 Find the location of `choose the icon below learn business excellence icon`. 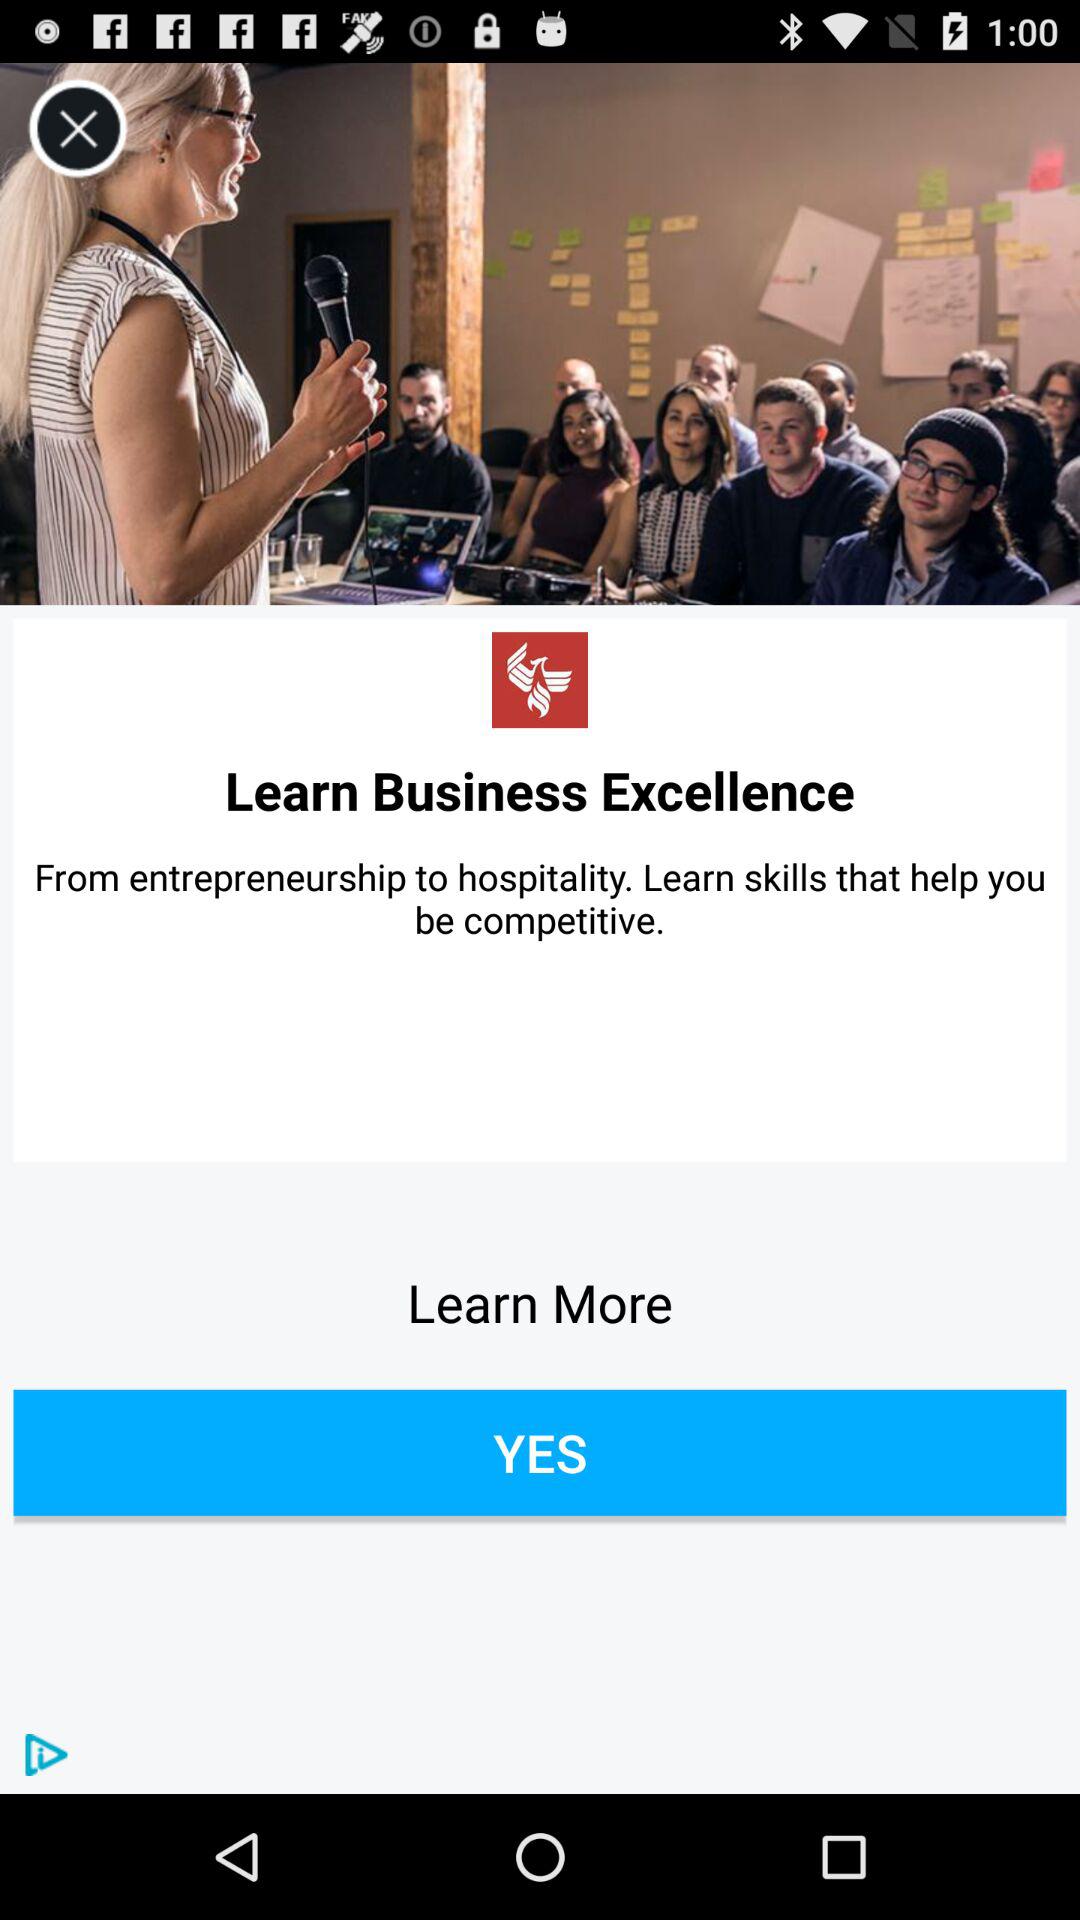

choose the icon below learn business excellence icon is located at coordinates (540, 898).